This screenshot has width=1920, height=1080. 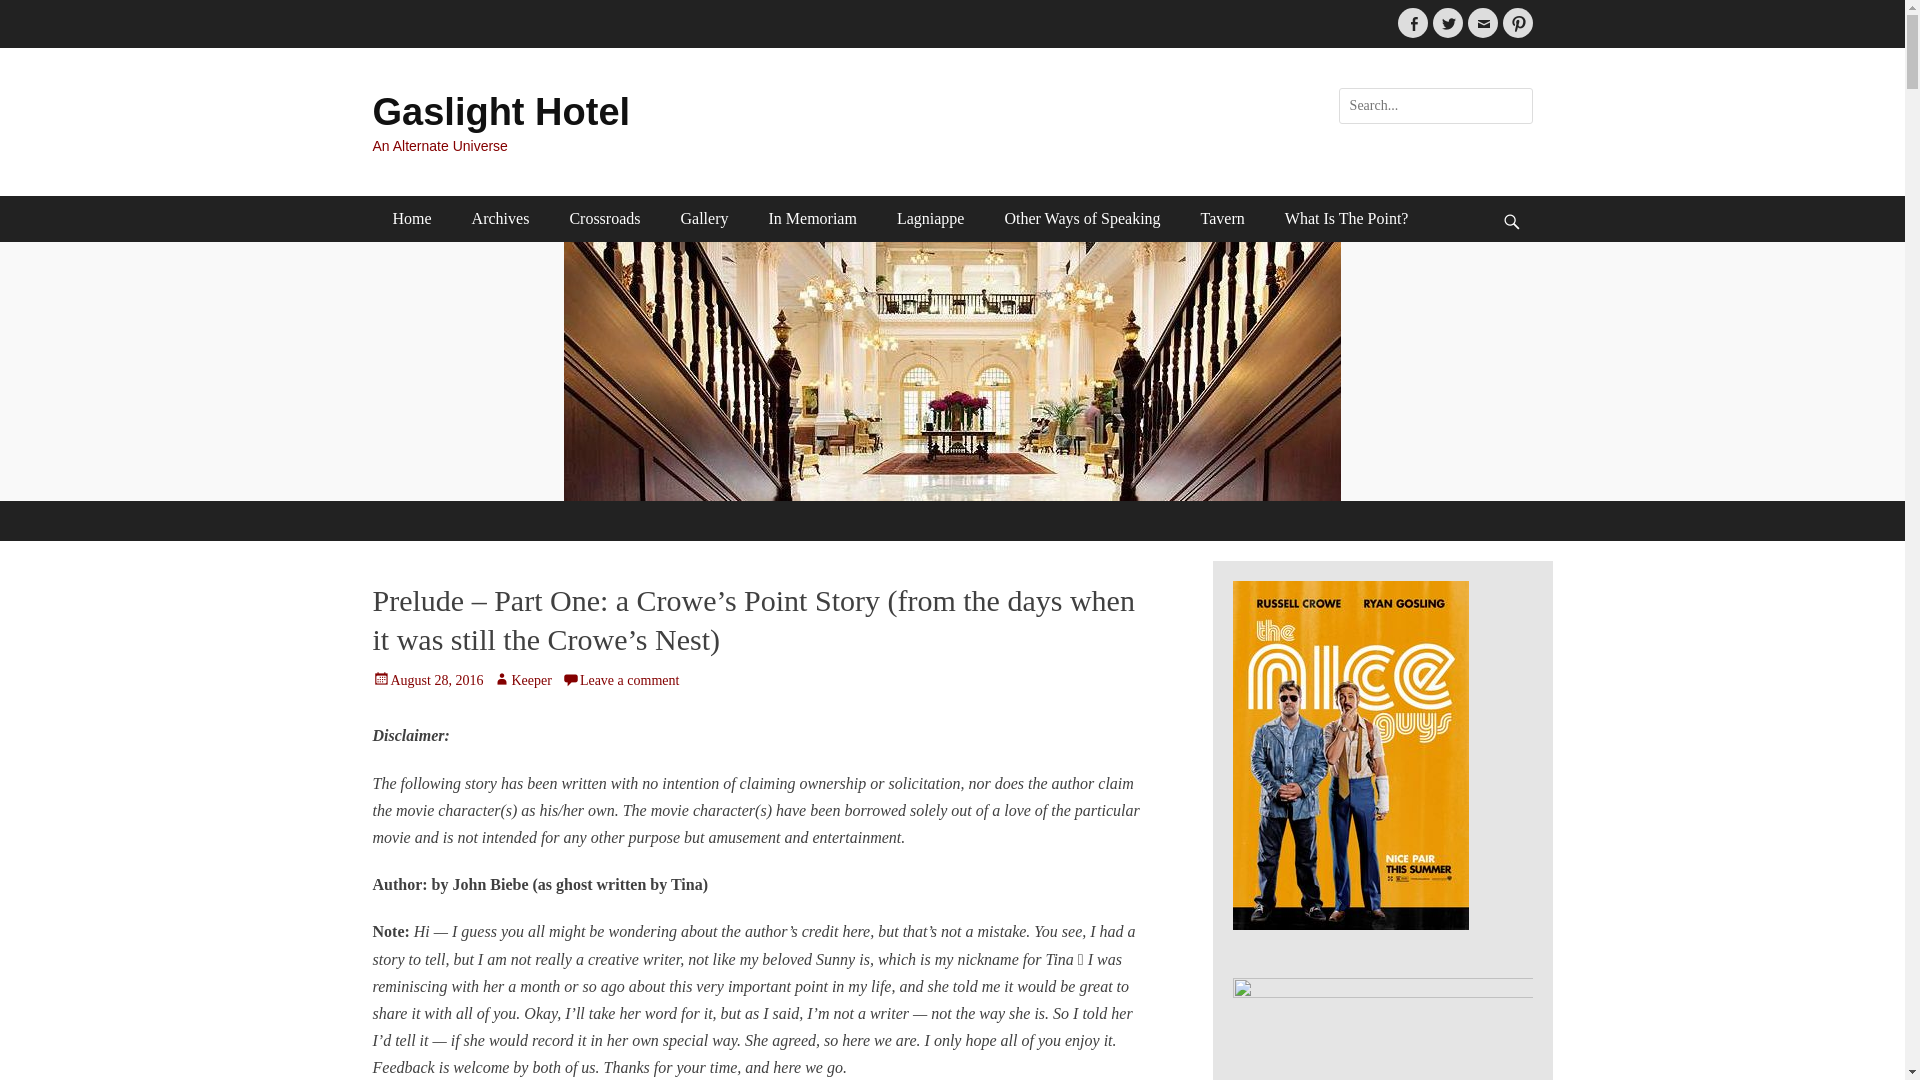 What do you see at coordinates (1412, 22) in the screenshot?
I see `Facebook` at bounding box center [1412, 22].